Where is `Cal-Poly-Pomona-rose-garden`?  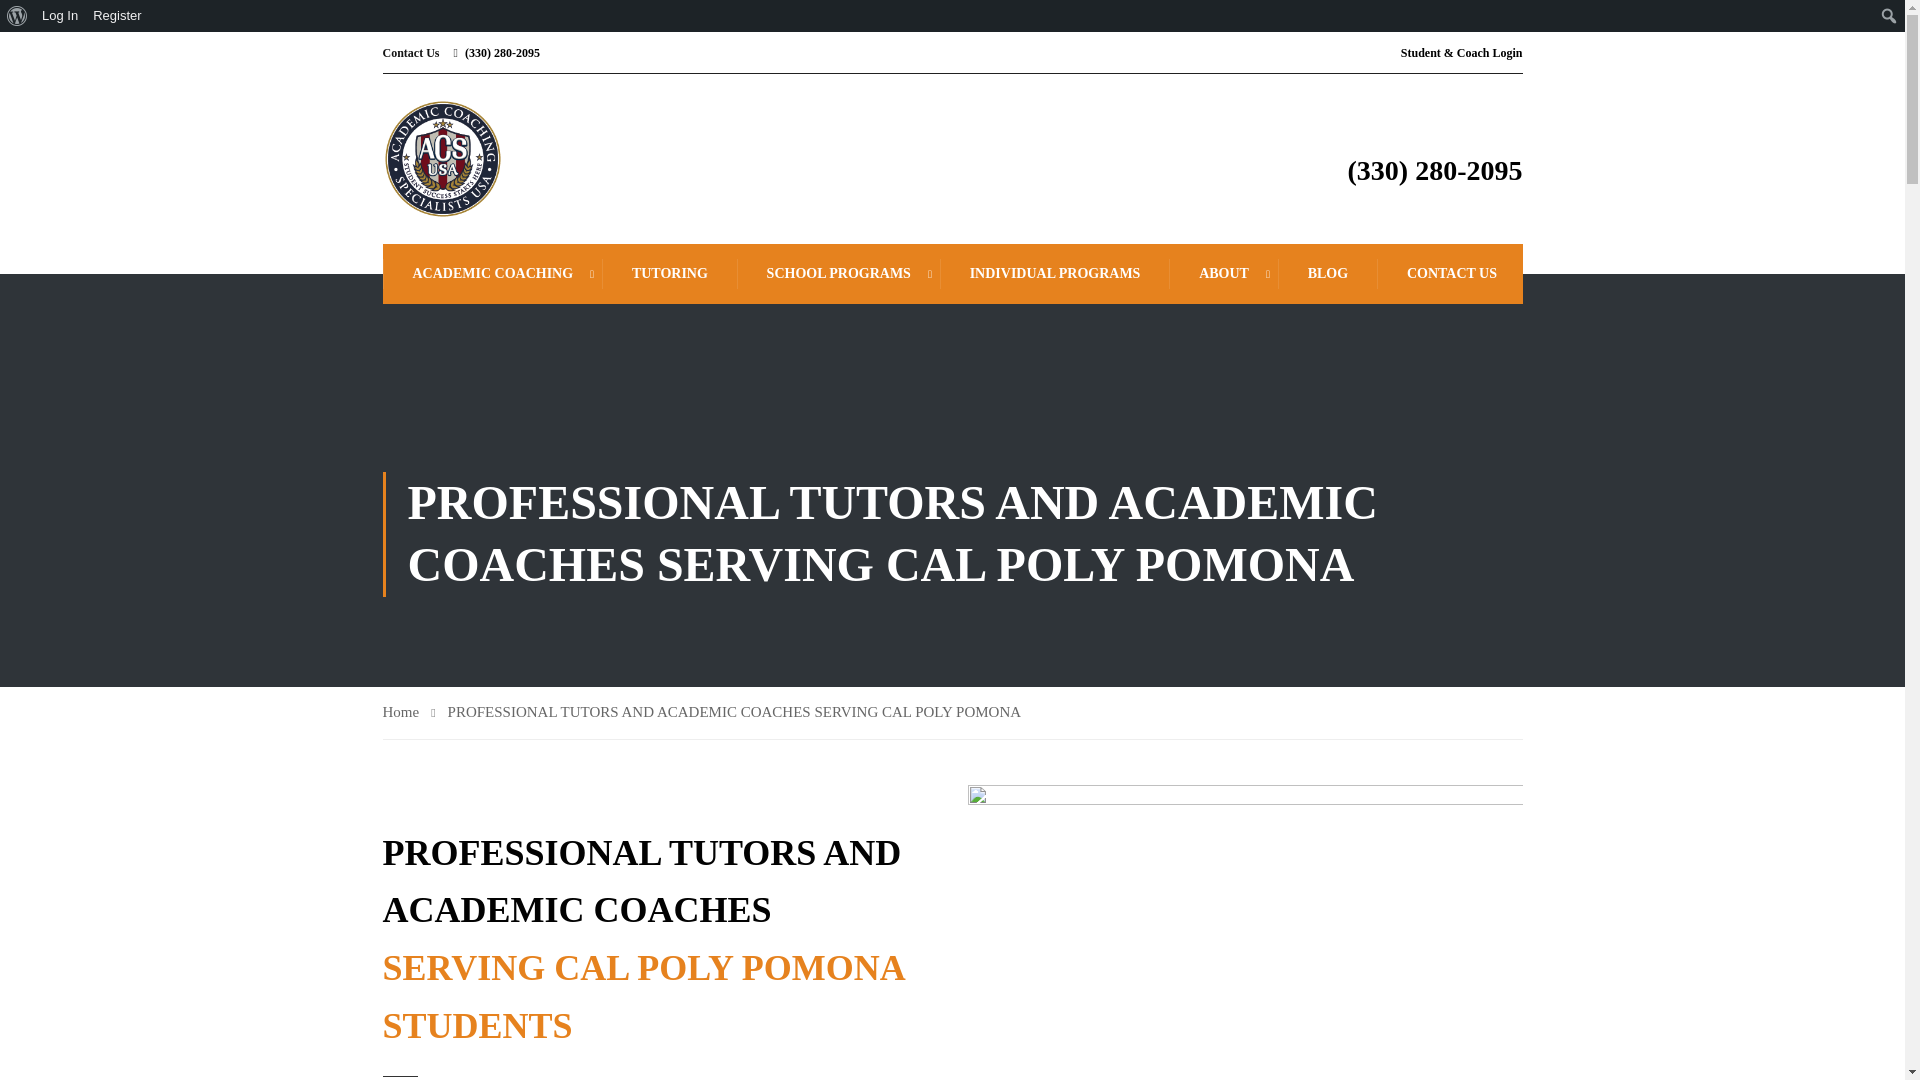
Cal-Poly-Pomona-rose-garden is located at coordinates (1244, 932).